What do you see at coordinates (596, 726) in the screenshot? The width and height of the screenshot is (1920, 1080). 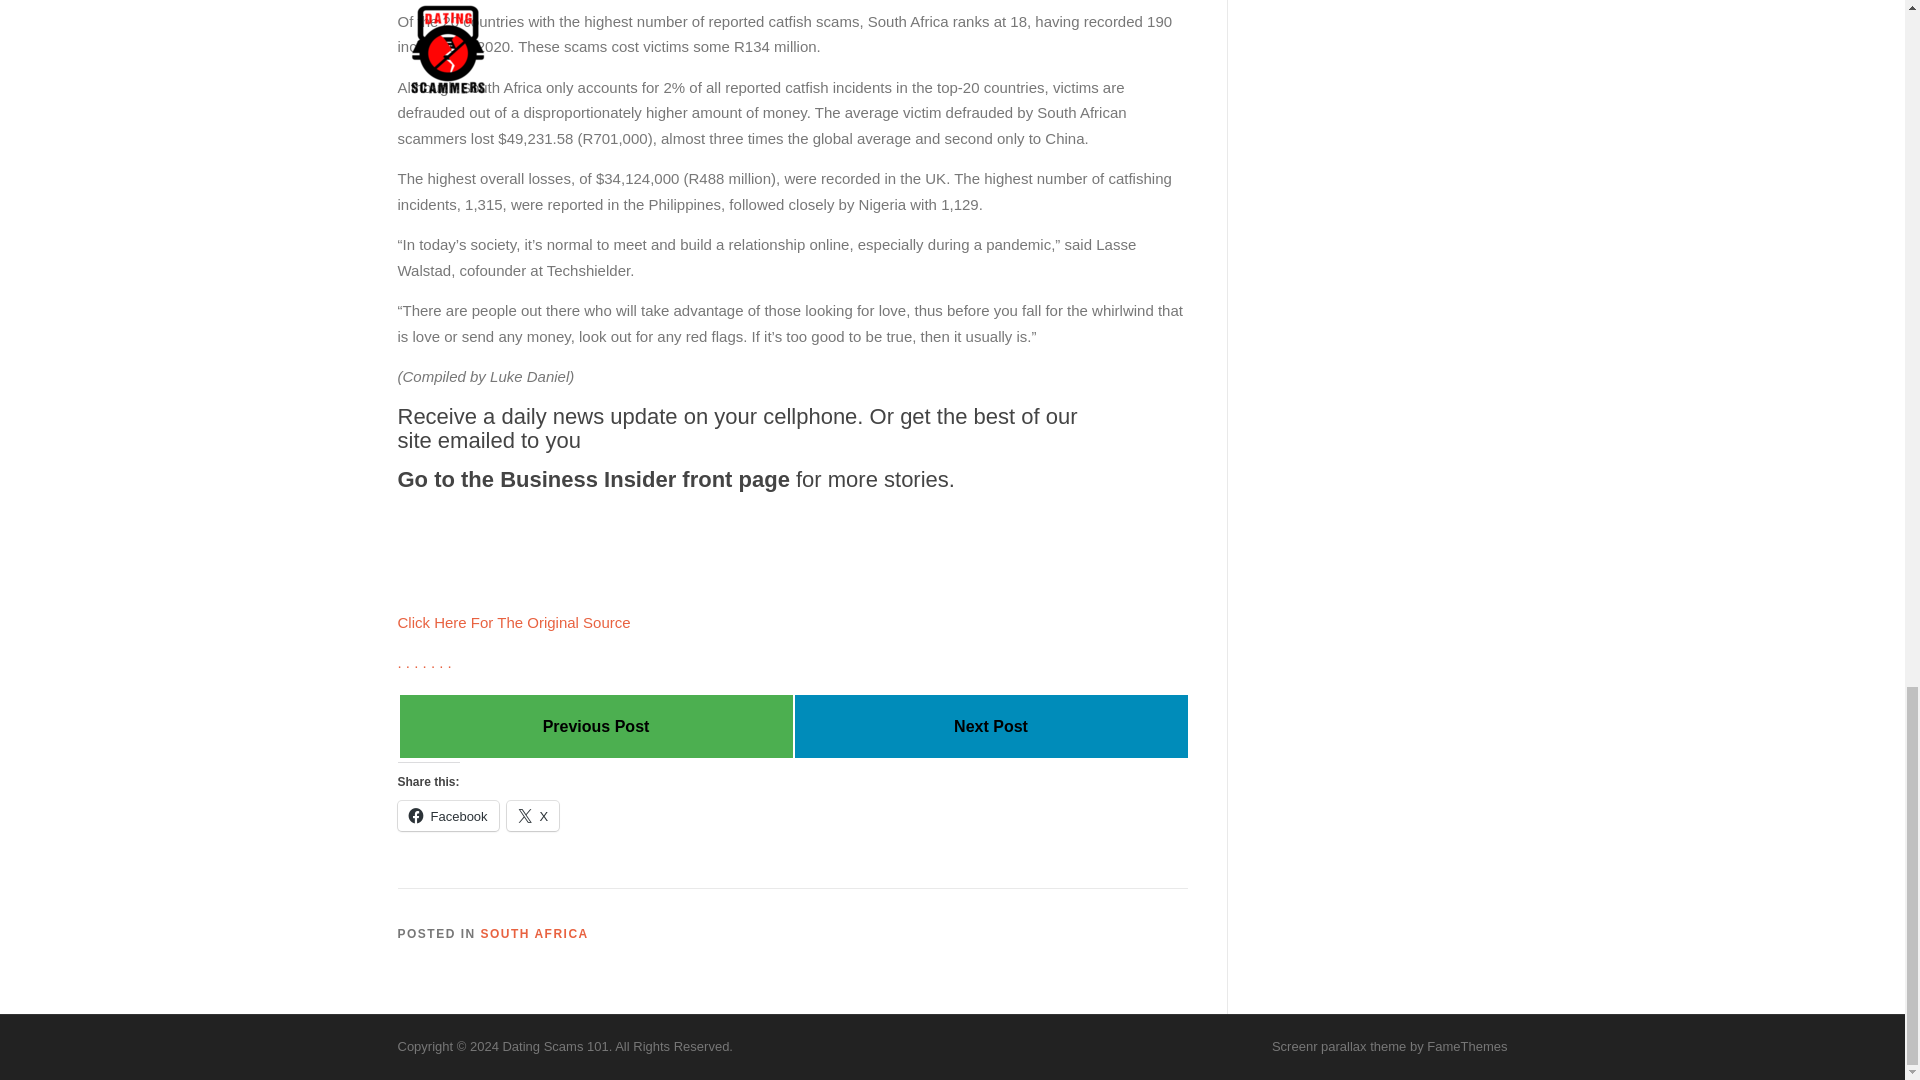 I see `Previous Post` at bounding box center [596, 726].